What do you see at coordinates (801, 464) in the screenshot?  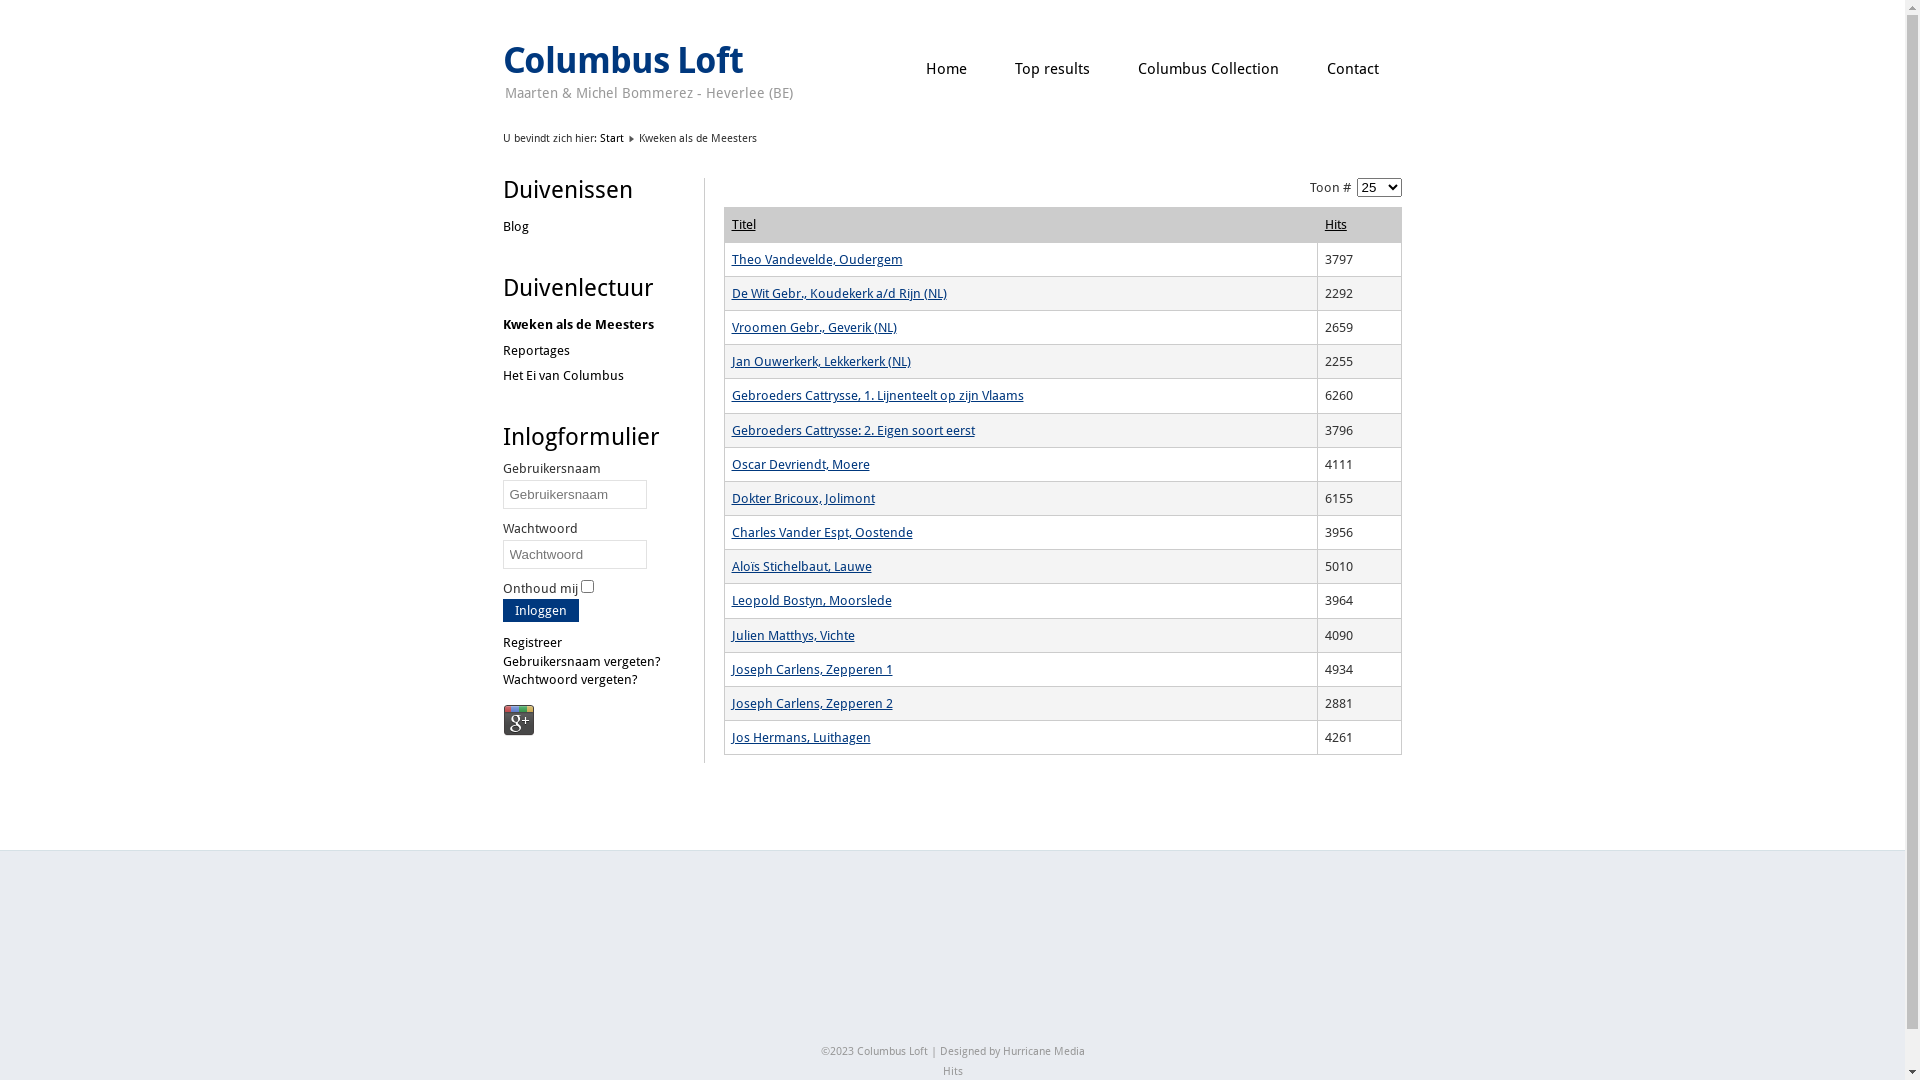 I see `Oscar Devriendt, Moere` at bounding box center [801, 464].